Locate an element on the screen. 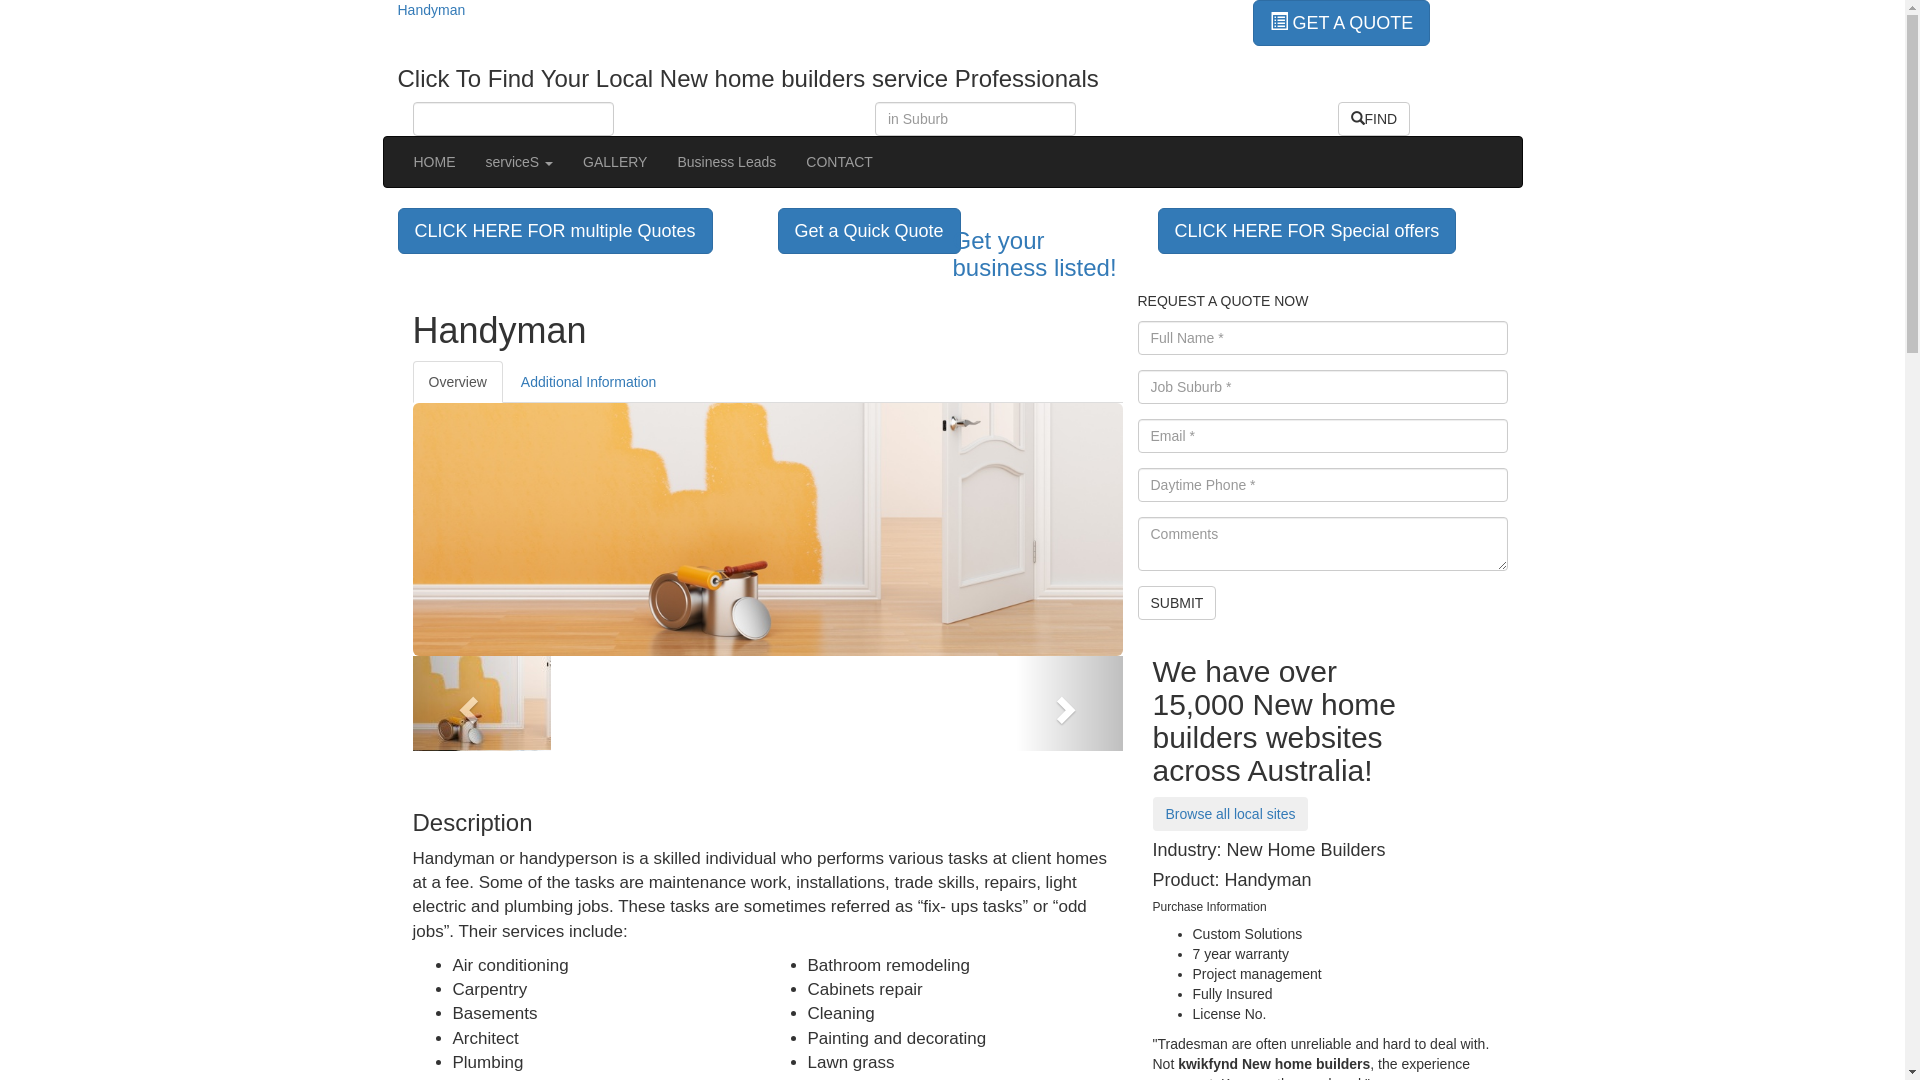 The width and height of the screenshot is (1920, 1080). GALLERY is located at coordinates (615, 162).